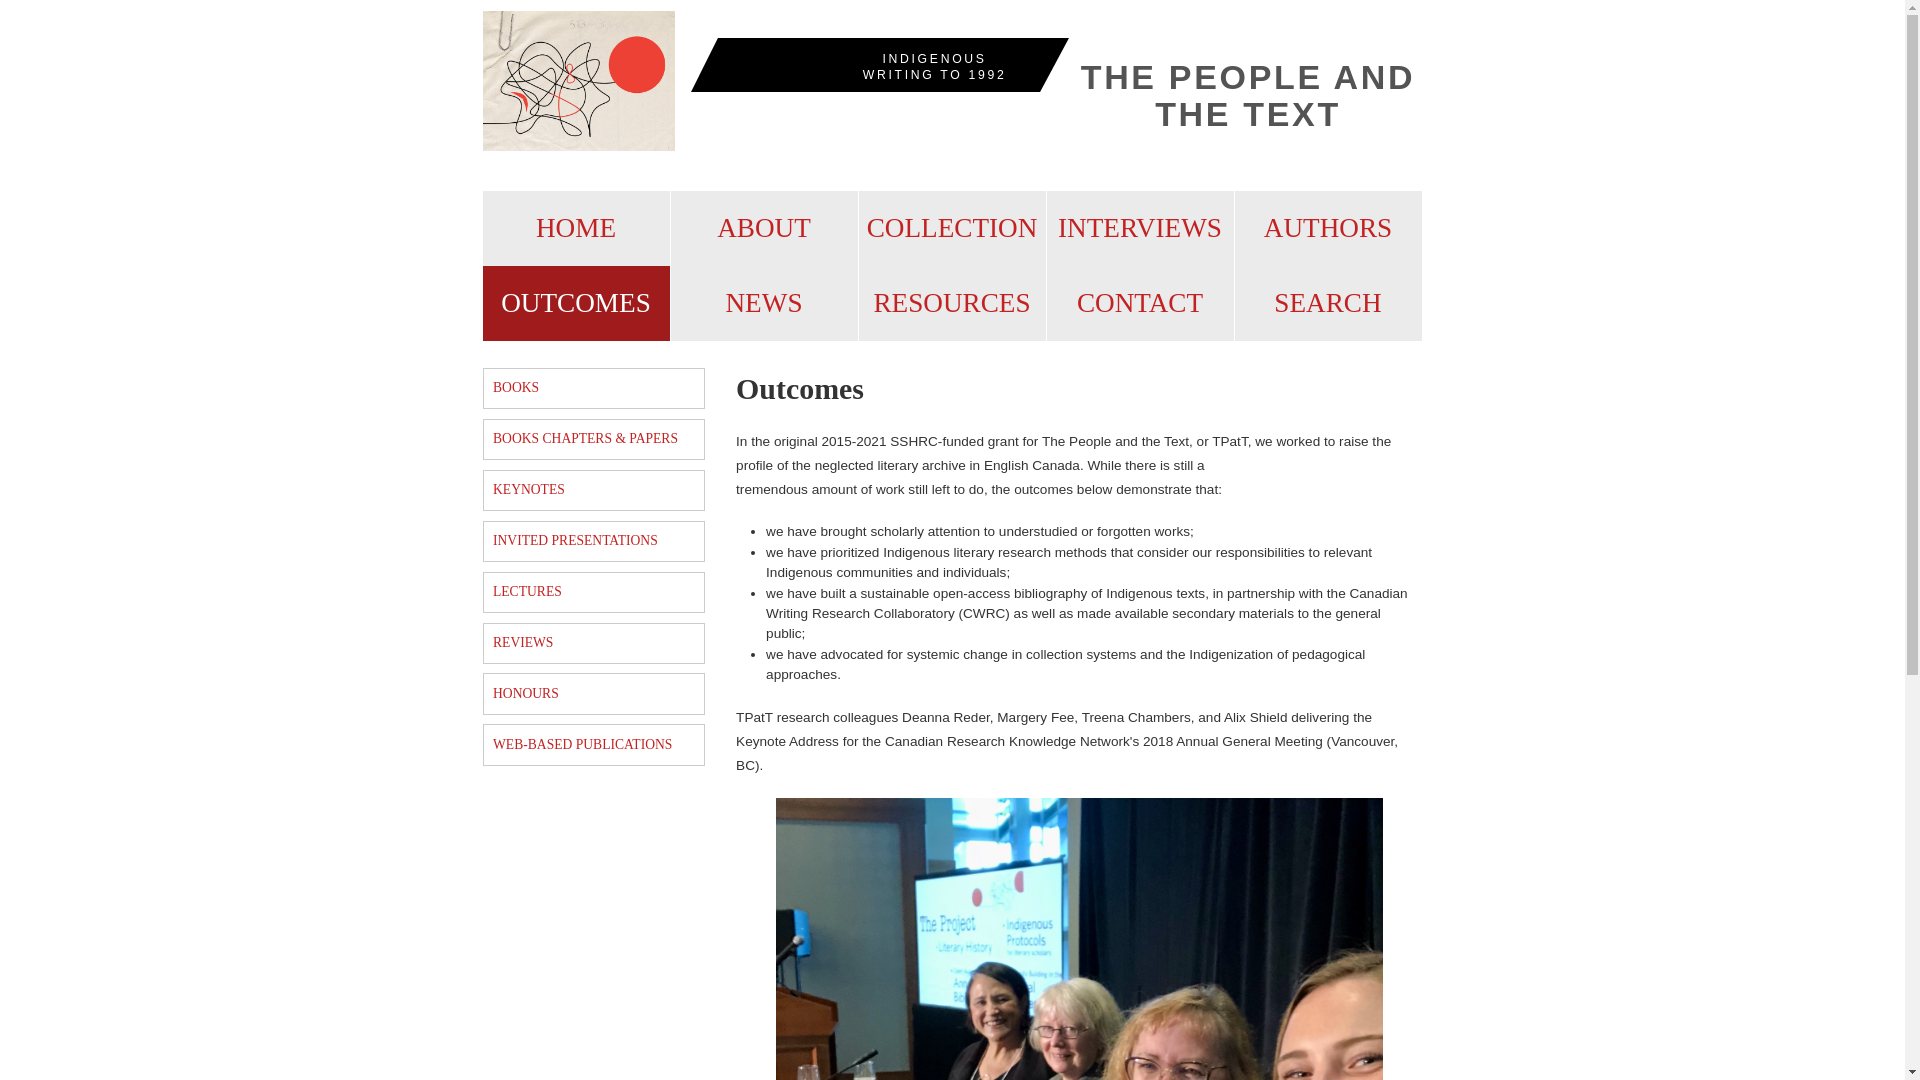 The height and width of the screenshot is (1080, 1920). Describe the element at coordinates (764, 228) in the screenshot. I see `ABOUT` at that location.